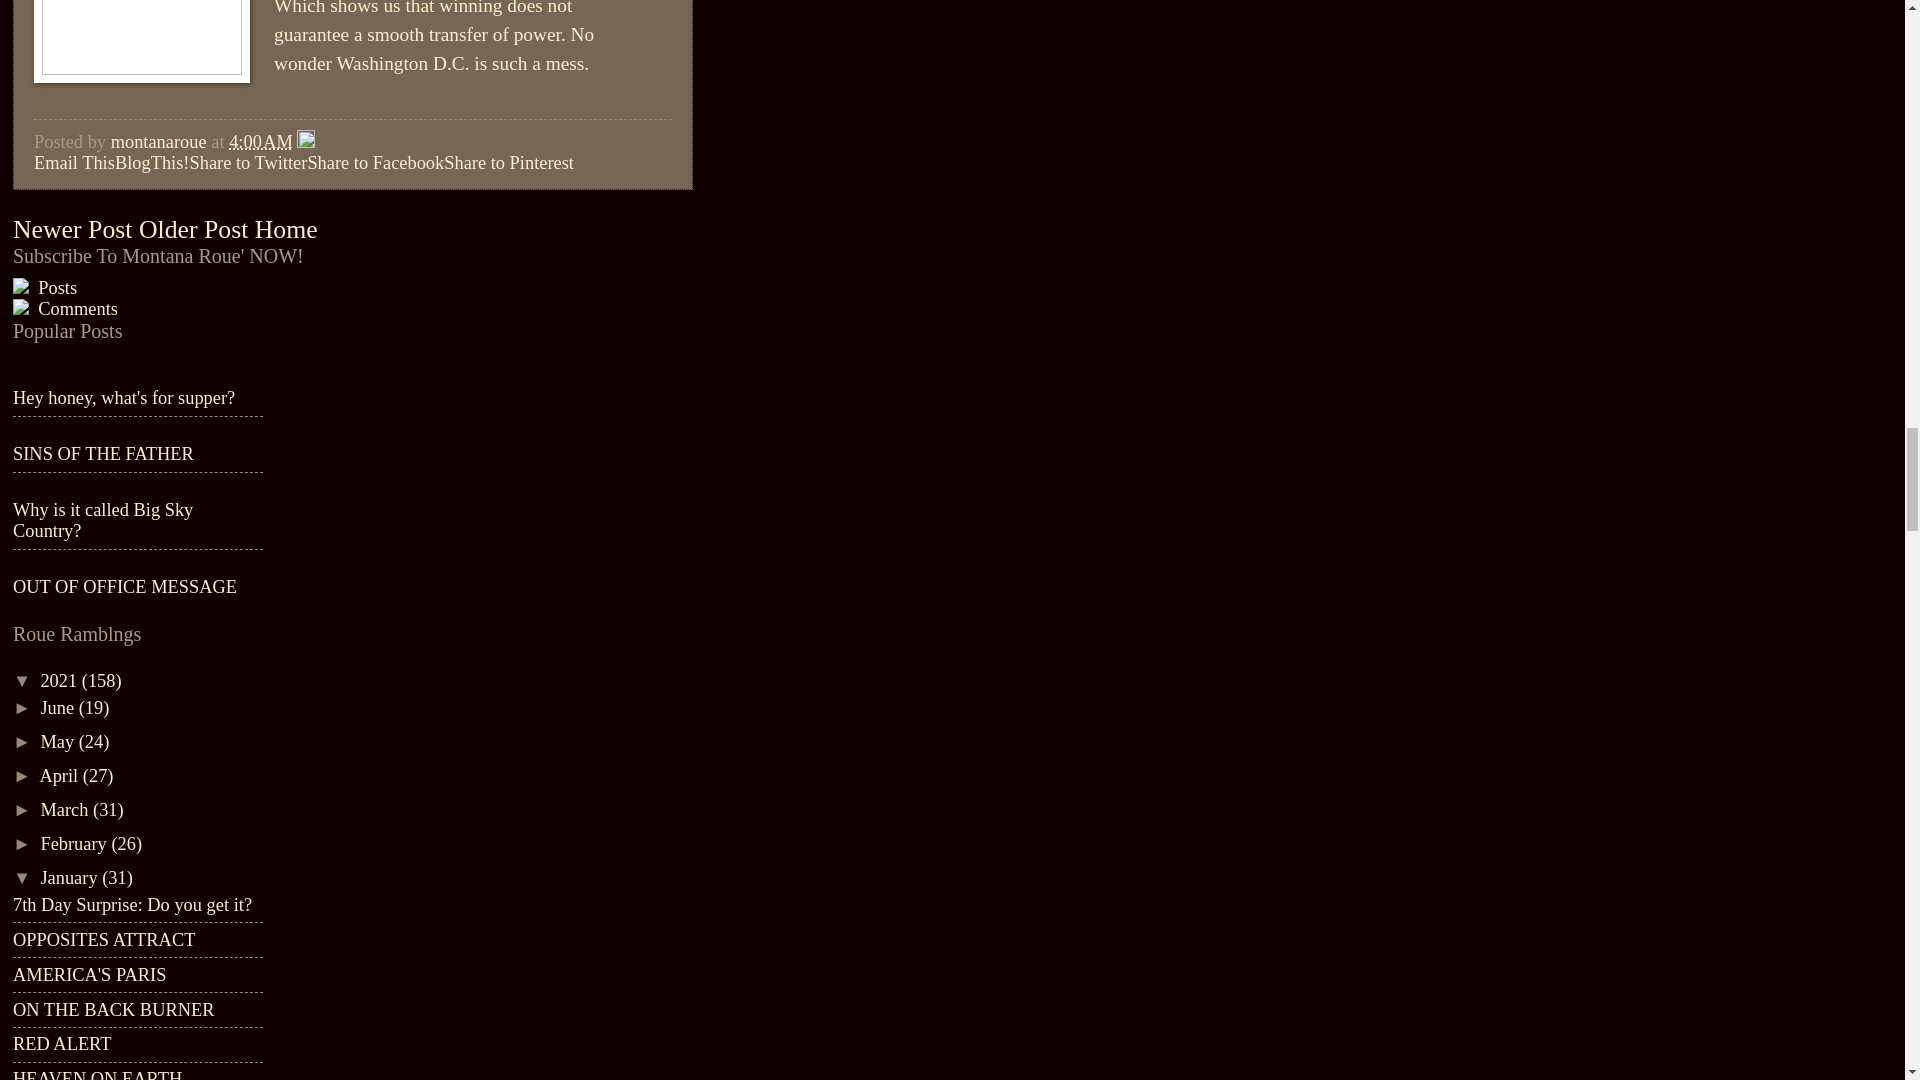 The width and height of the screenshot is (1920, 1080). What do you see at coordinates (103, 520) in the screenshot?
I see `Why is it called Big Sky Country?` at bounding box center [103, 520].